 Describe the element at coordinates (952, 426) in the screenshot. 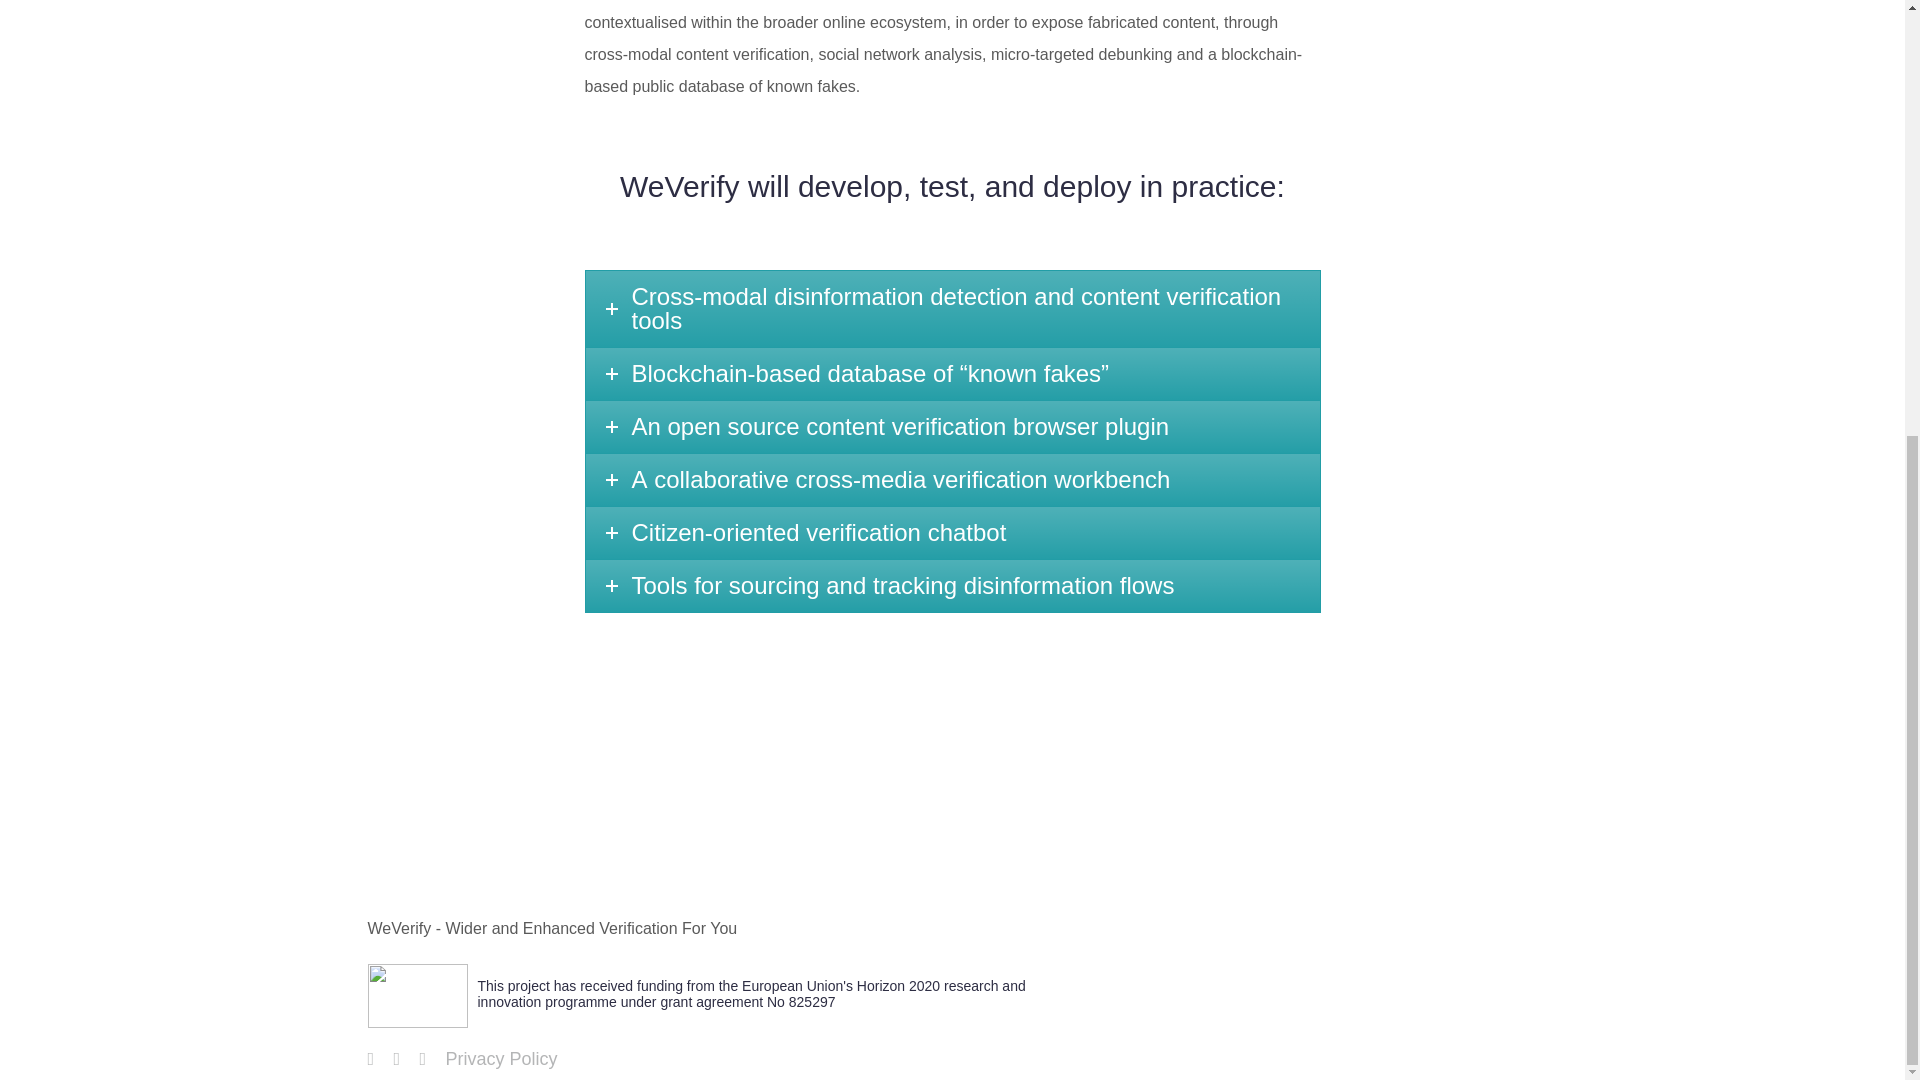

I see `An open source content verification browser plugin` at that location.